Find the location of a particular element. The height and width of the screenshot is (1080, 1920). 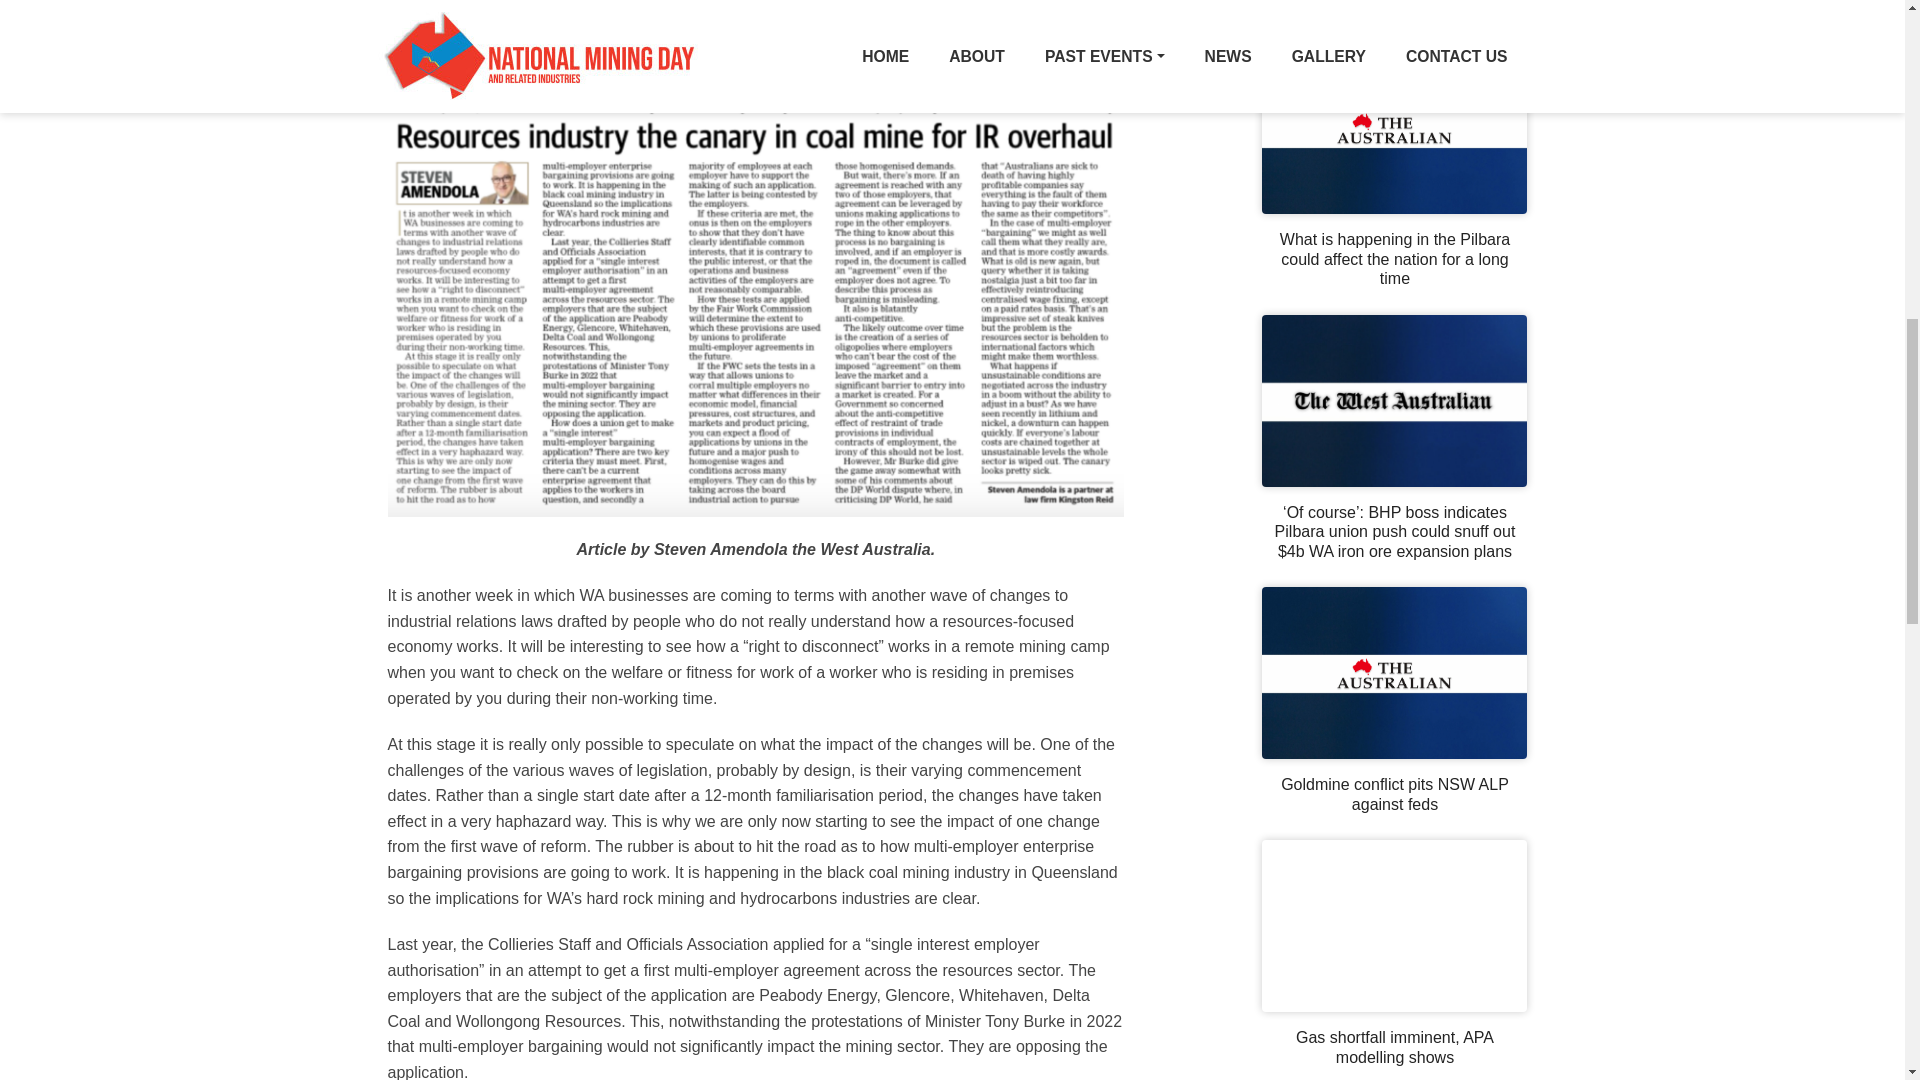

Glencore Advertisement is located at coordinates (1394, 8).